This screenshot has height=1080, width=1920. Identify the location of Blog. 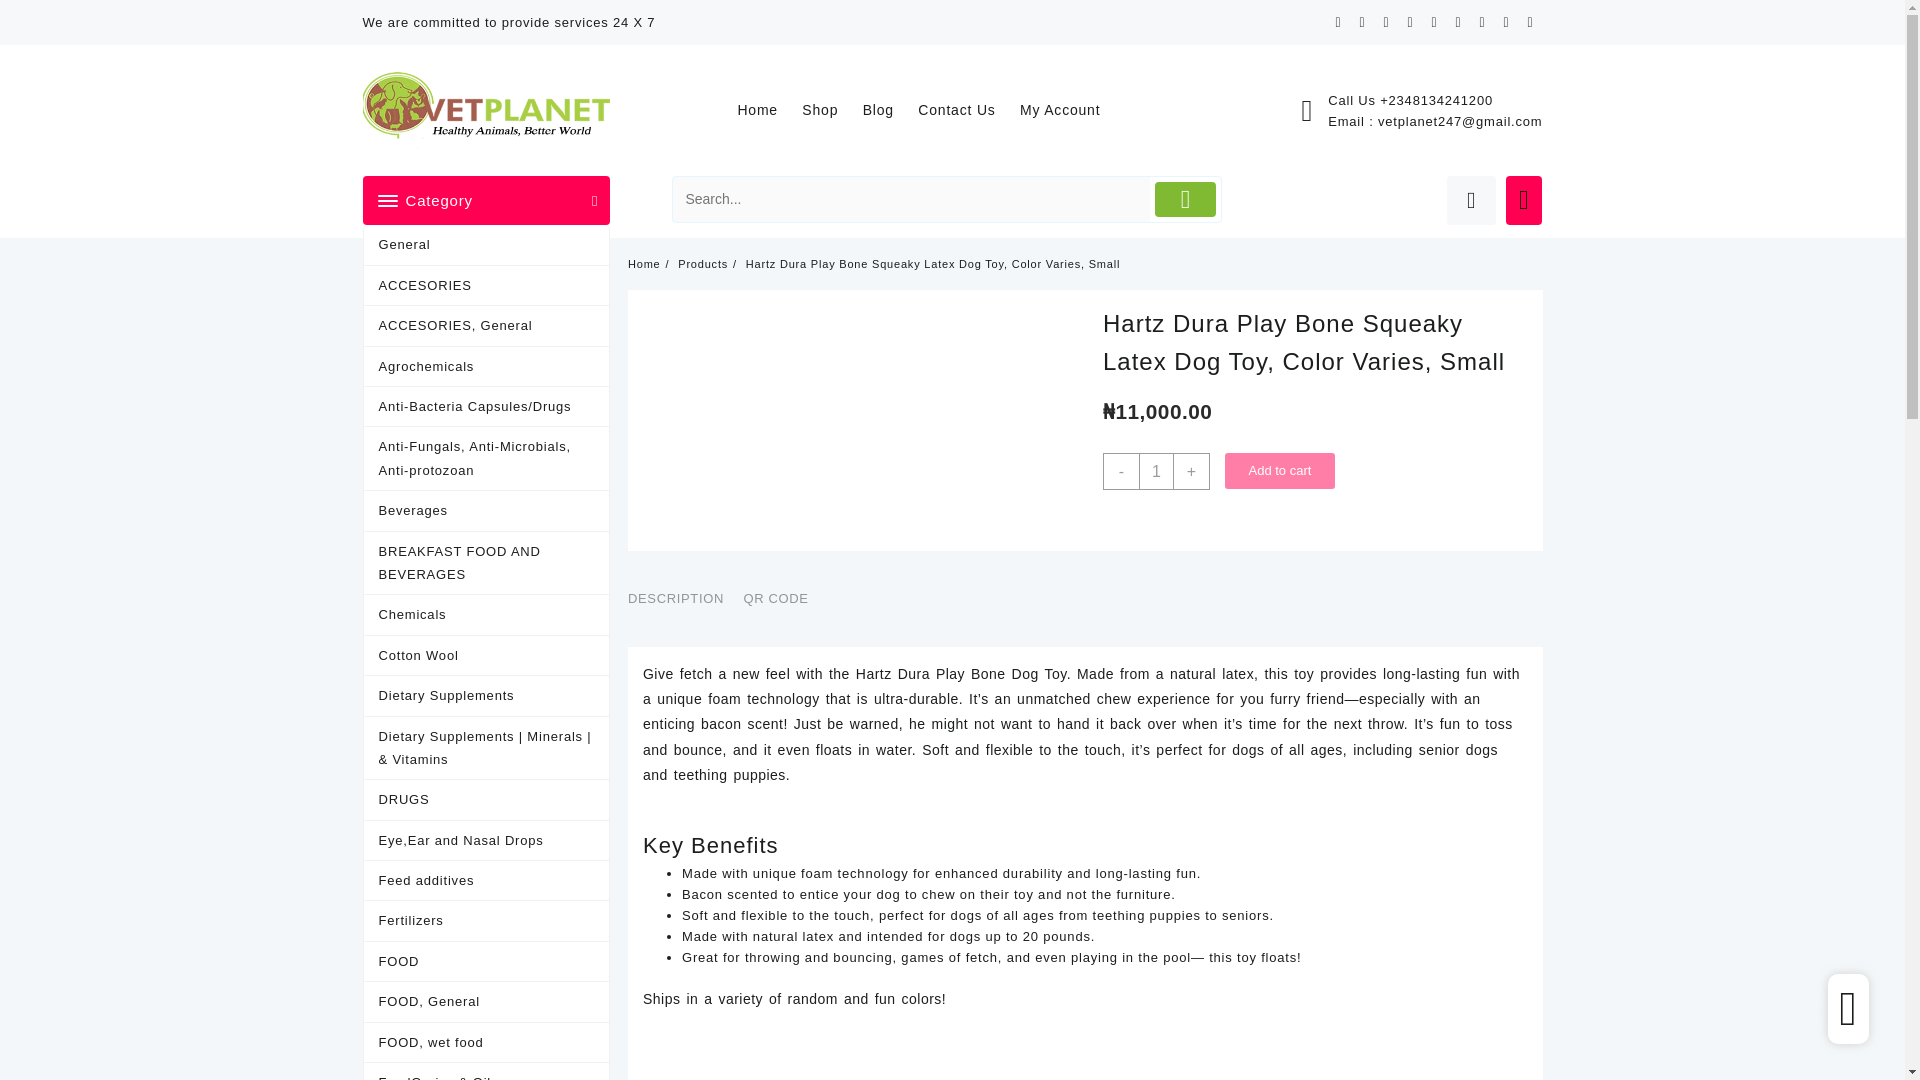
(888, 110).